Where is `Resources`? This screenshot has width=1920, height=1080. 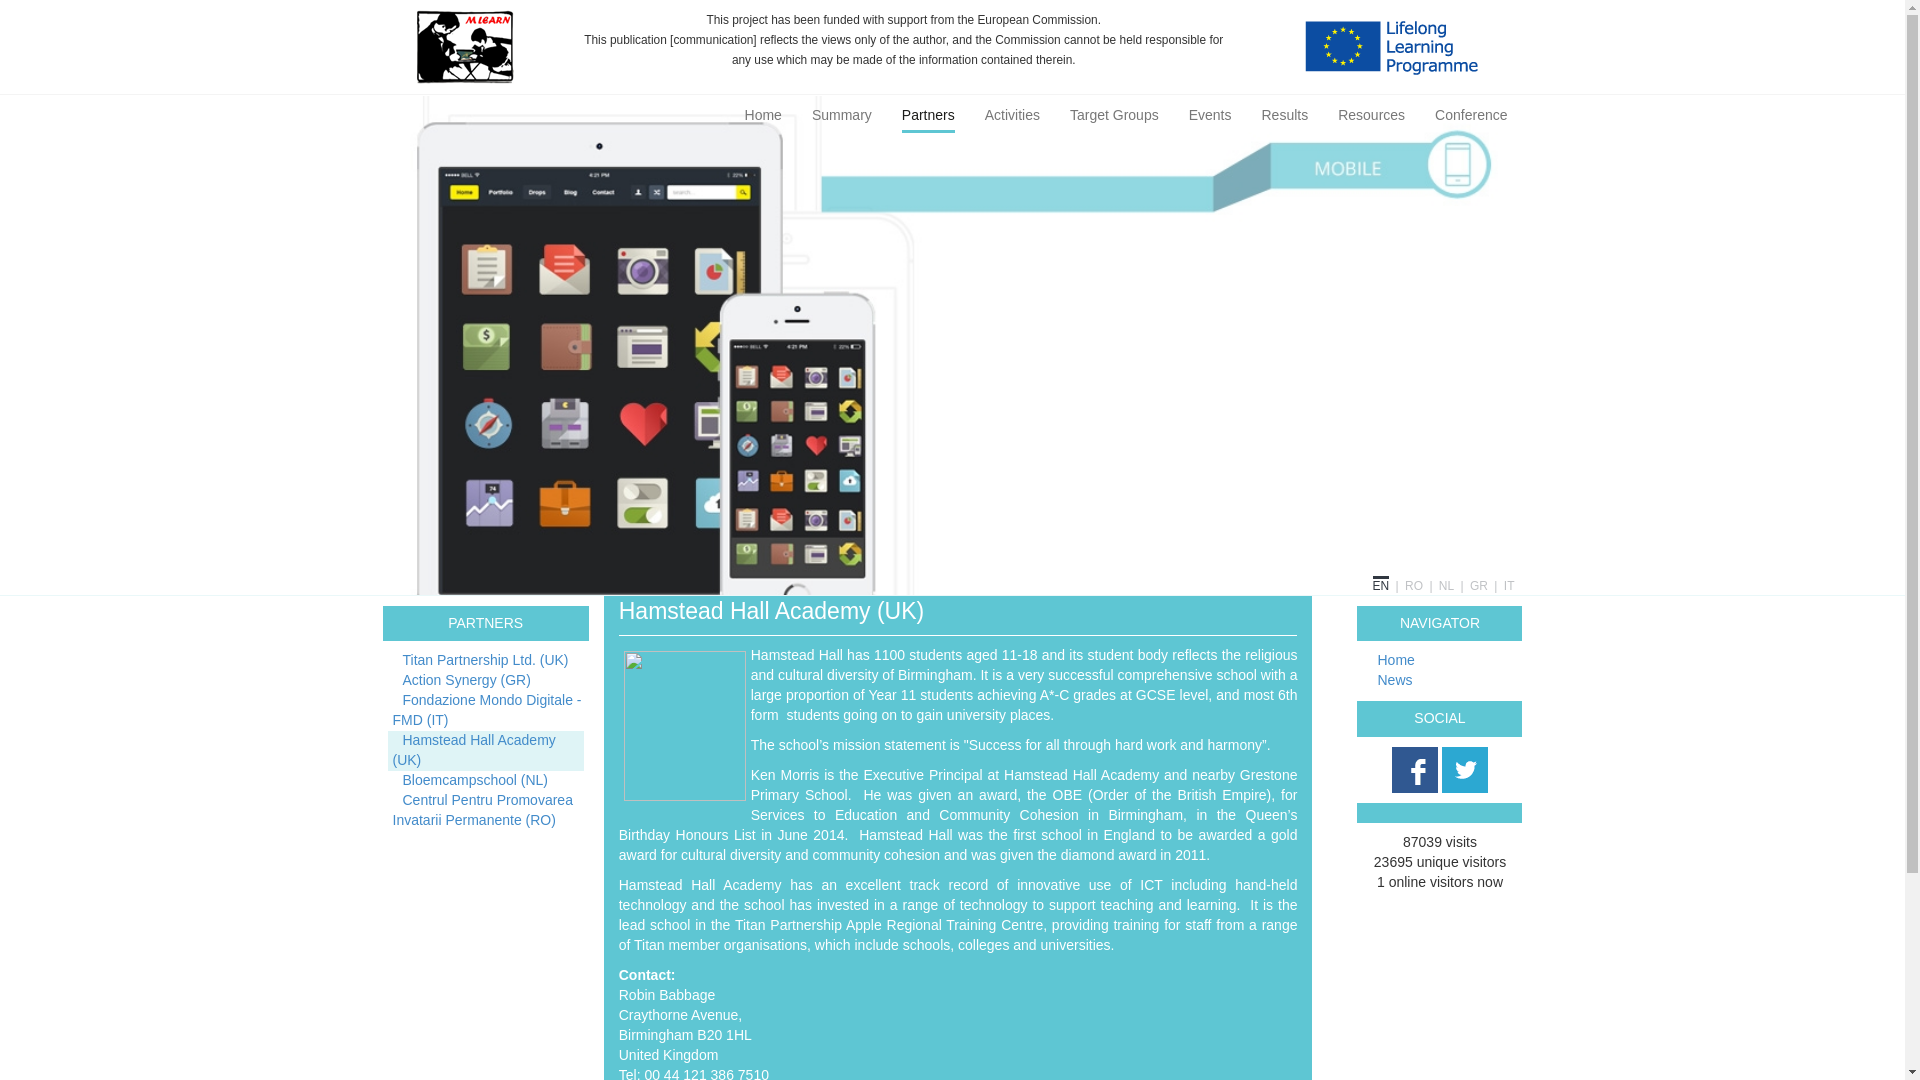 Resources is located at coordinates (1372, 112).